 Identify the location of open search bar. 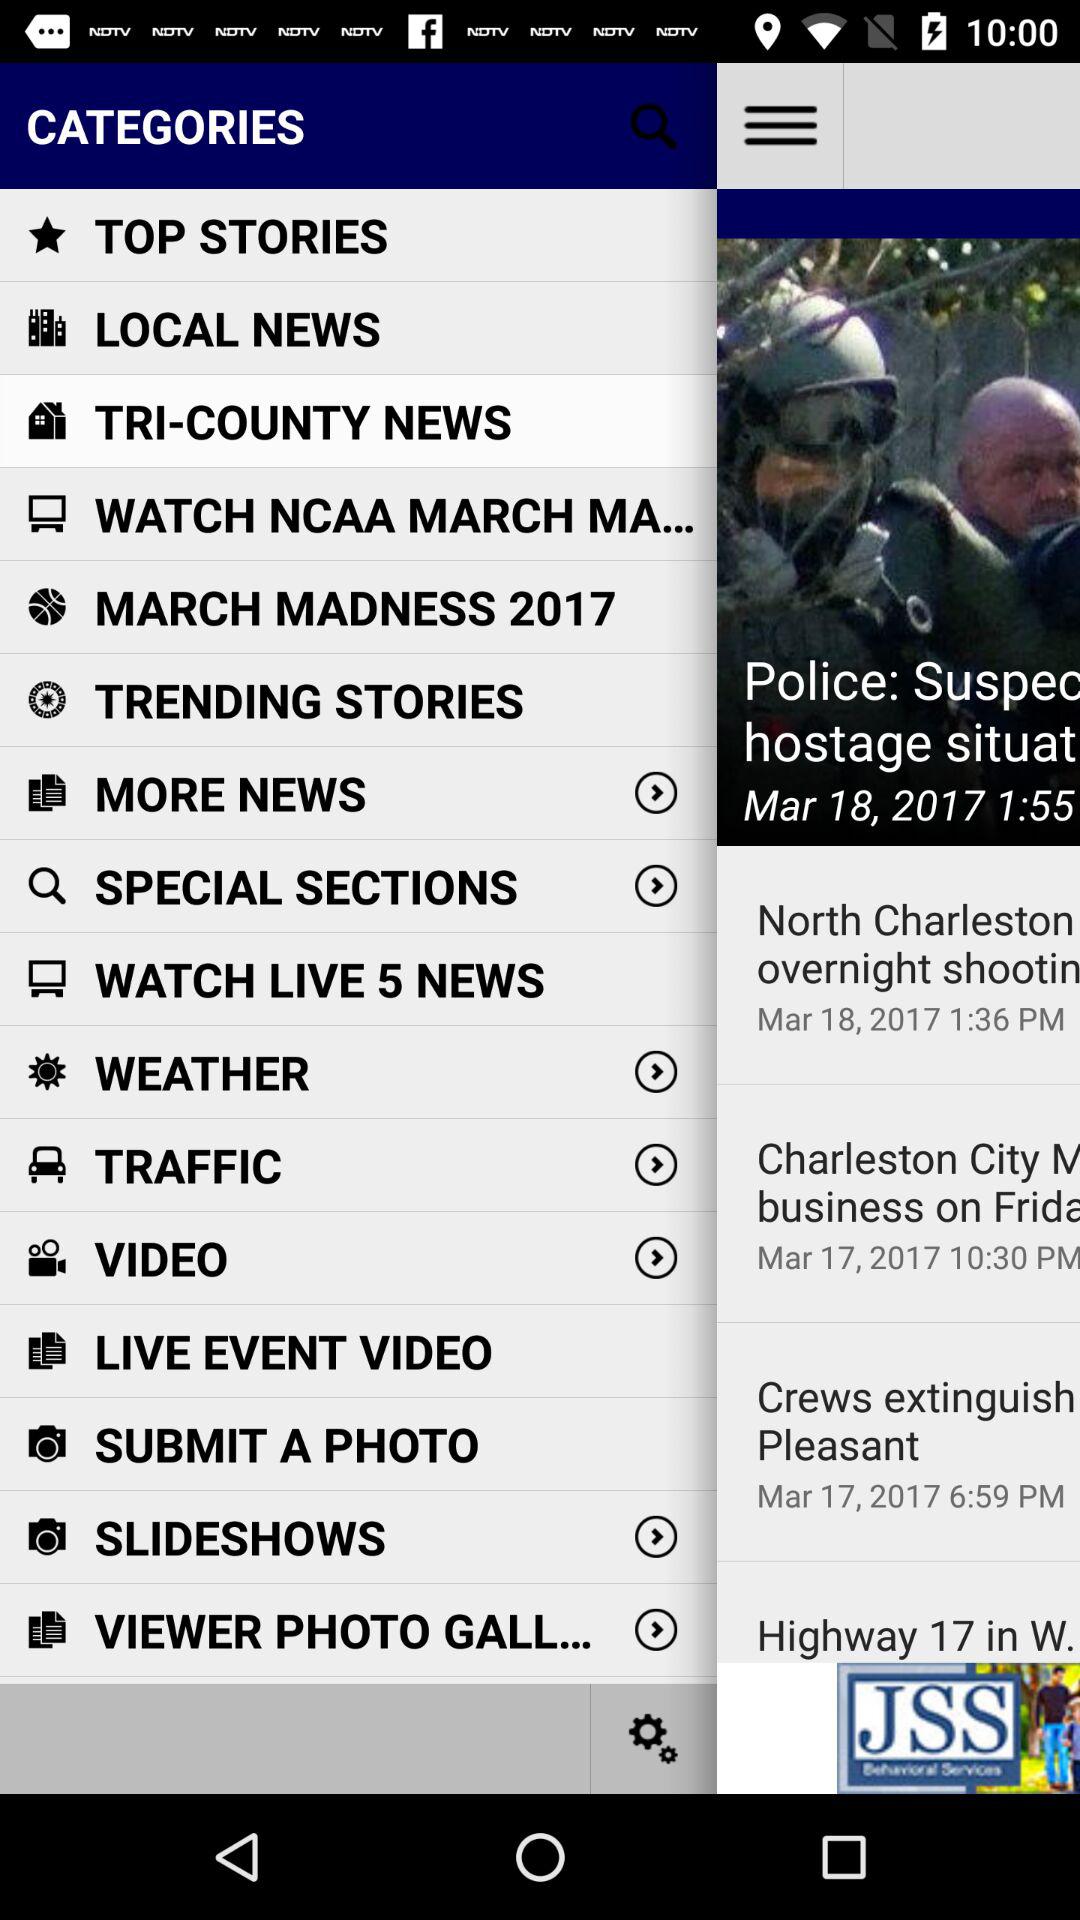
(654, 126).